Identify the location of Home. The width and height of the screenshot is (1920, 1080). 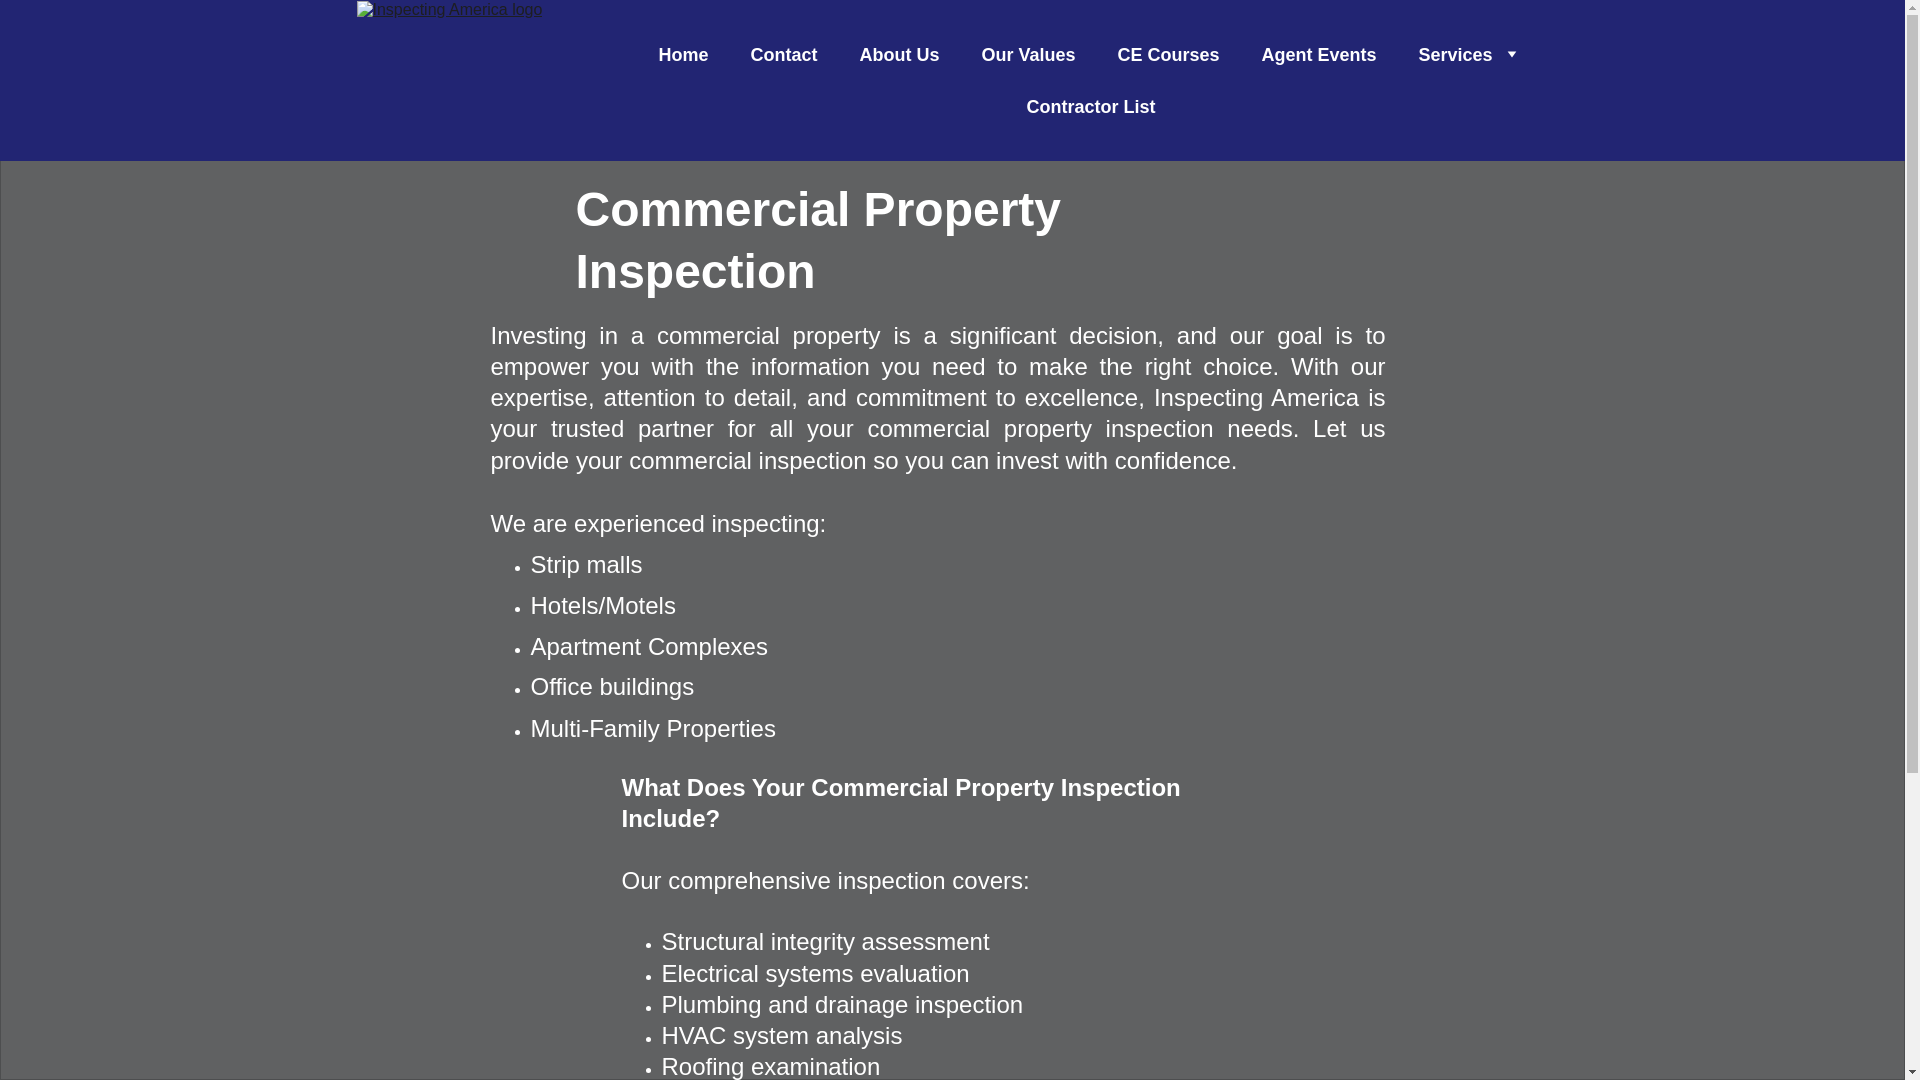
(683, 54).